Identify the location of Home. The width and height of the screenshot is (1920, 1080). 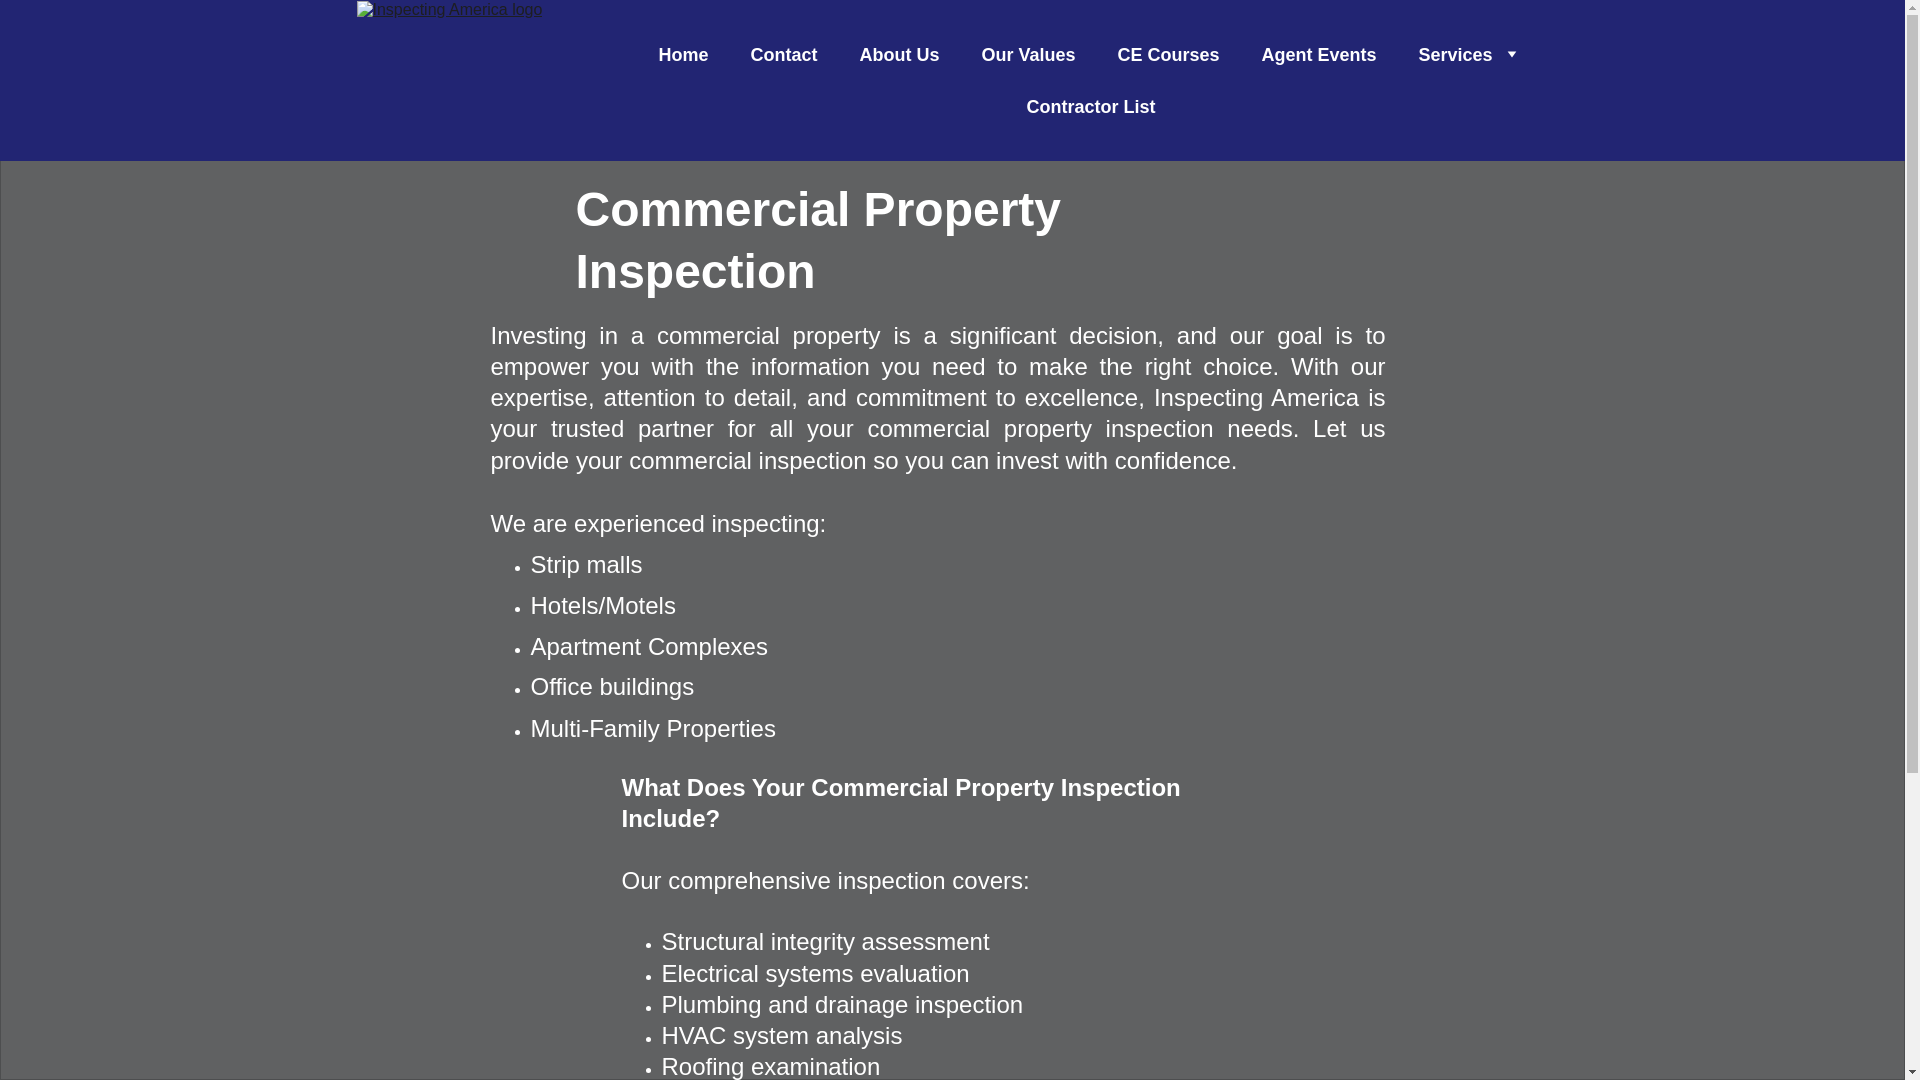
(683, 54).